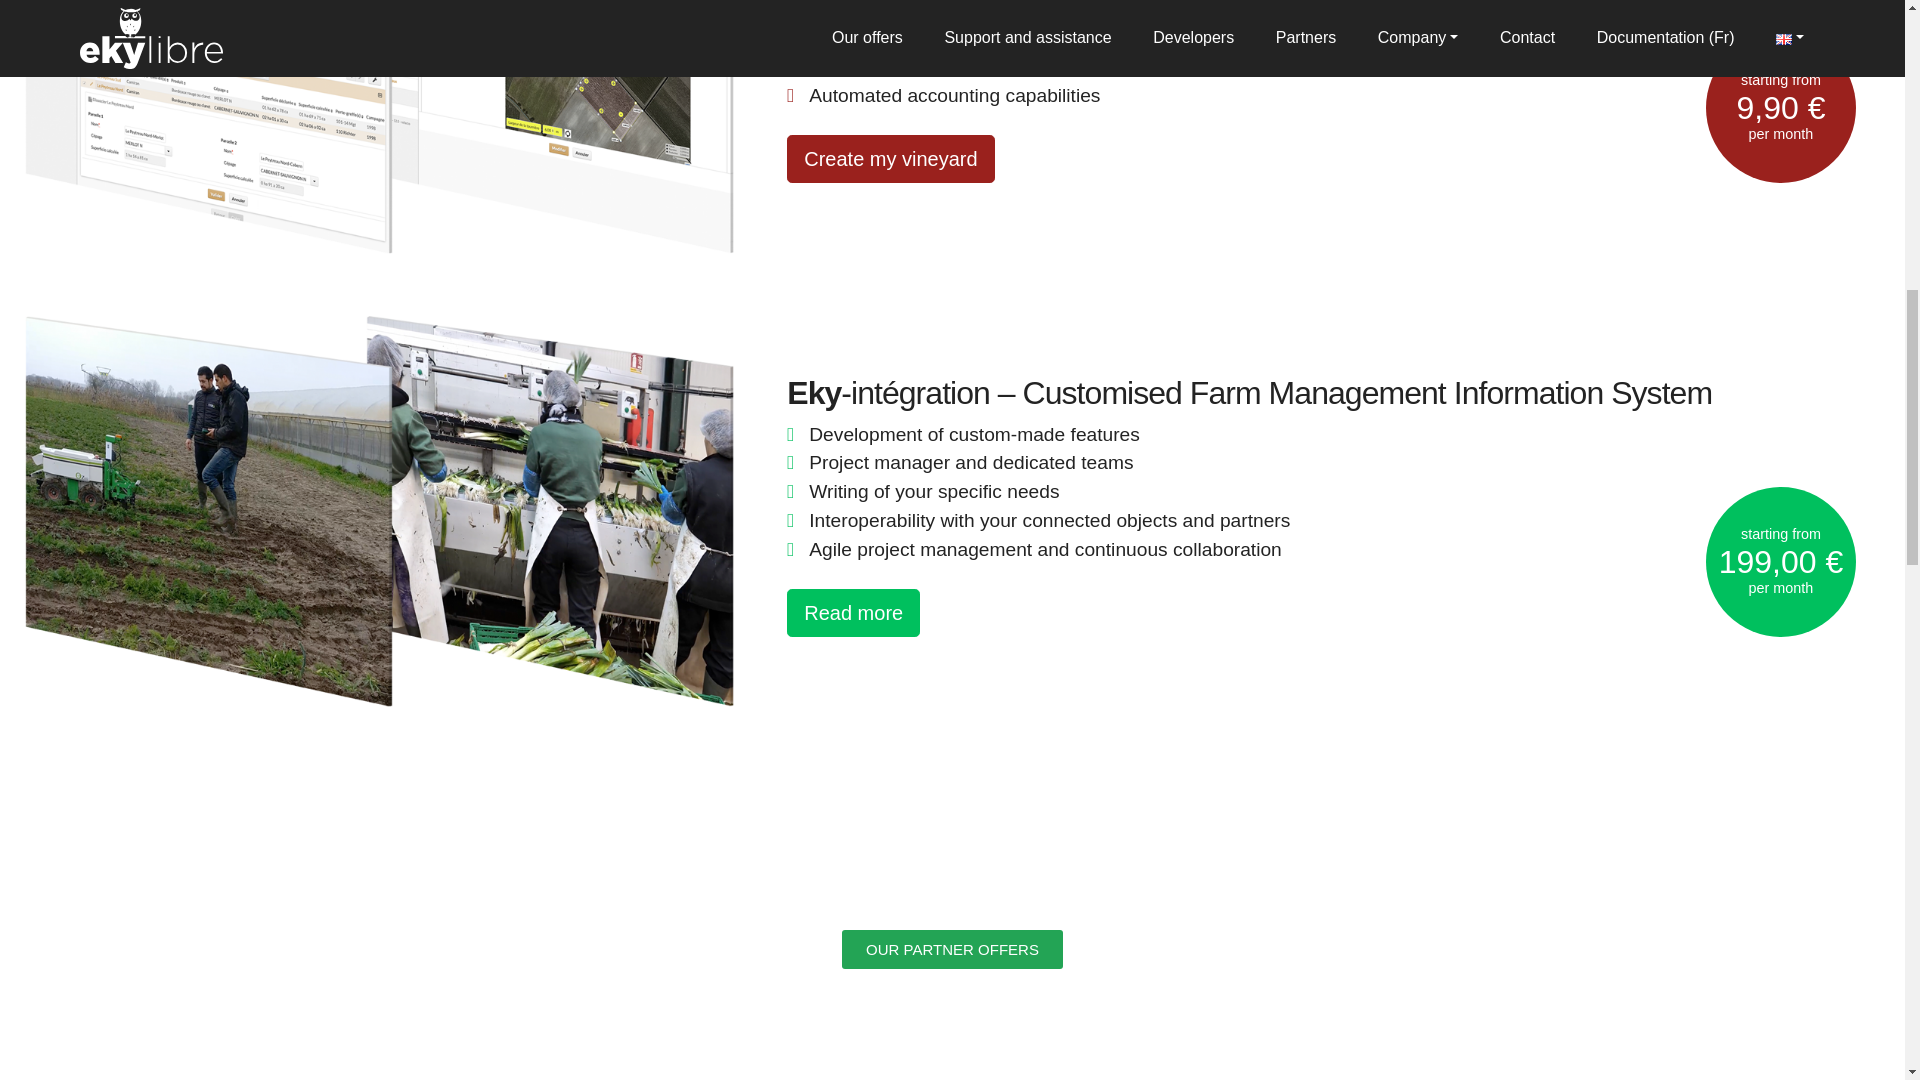 The width and height of the screenshot is (1920, 1080). What do you see at coordinates (853, 612) in the screenshot?
I see `Read more` at bounding box center [853, 612].